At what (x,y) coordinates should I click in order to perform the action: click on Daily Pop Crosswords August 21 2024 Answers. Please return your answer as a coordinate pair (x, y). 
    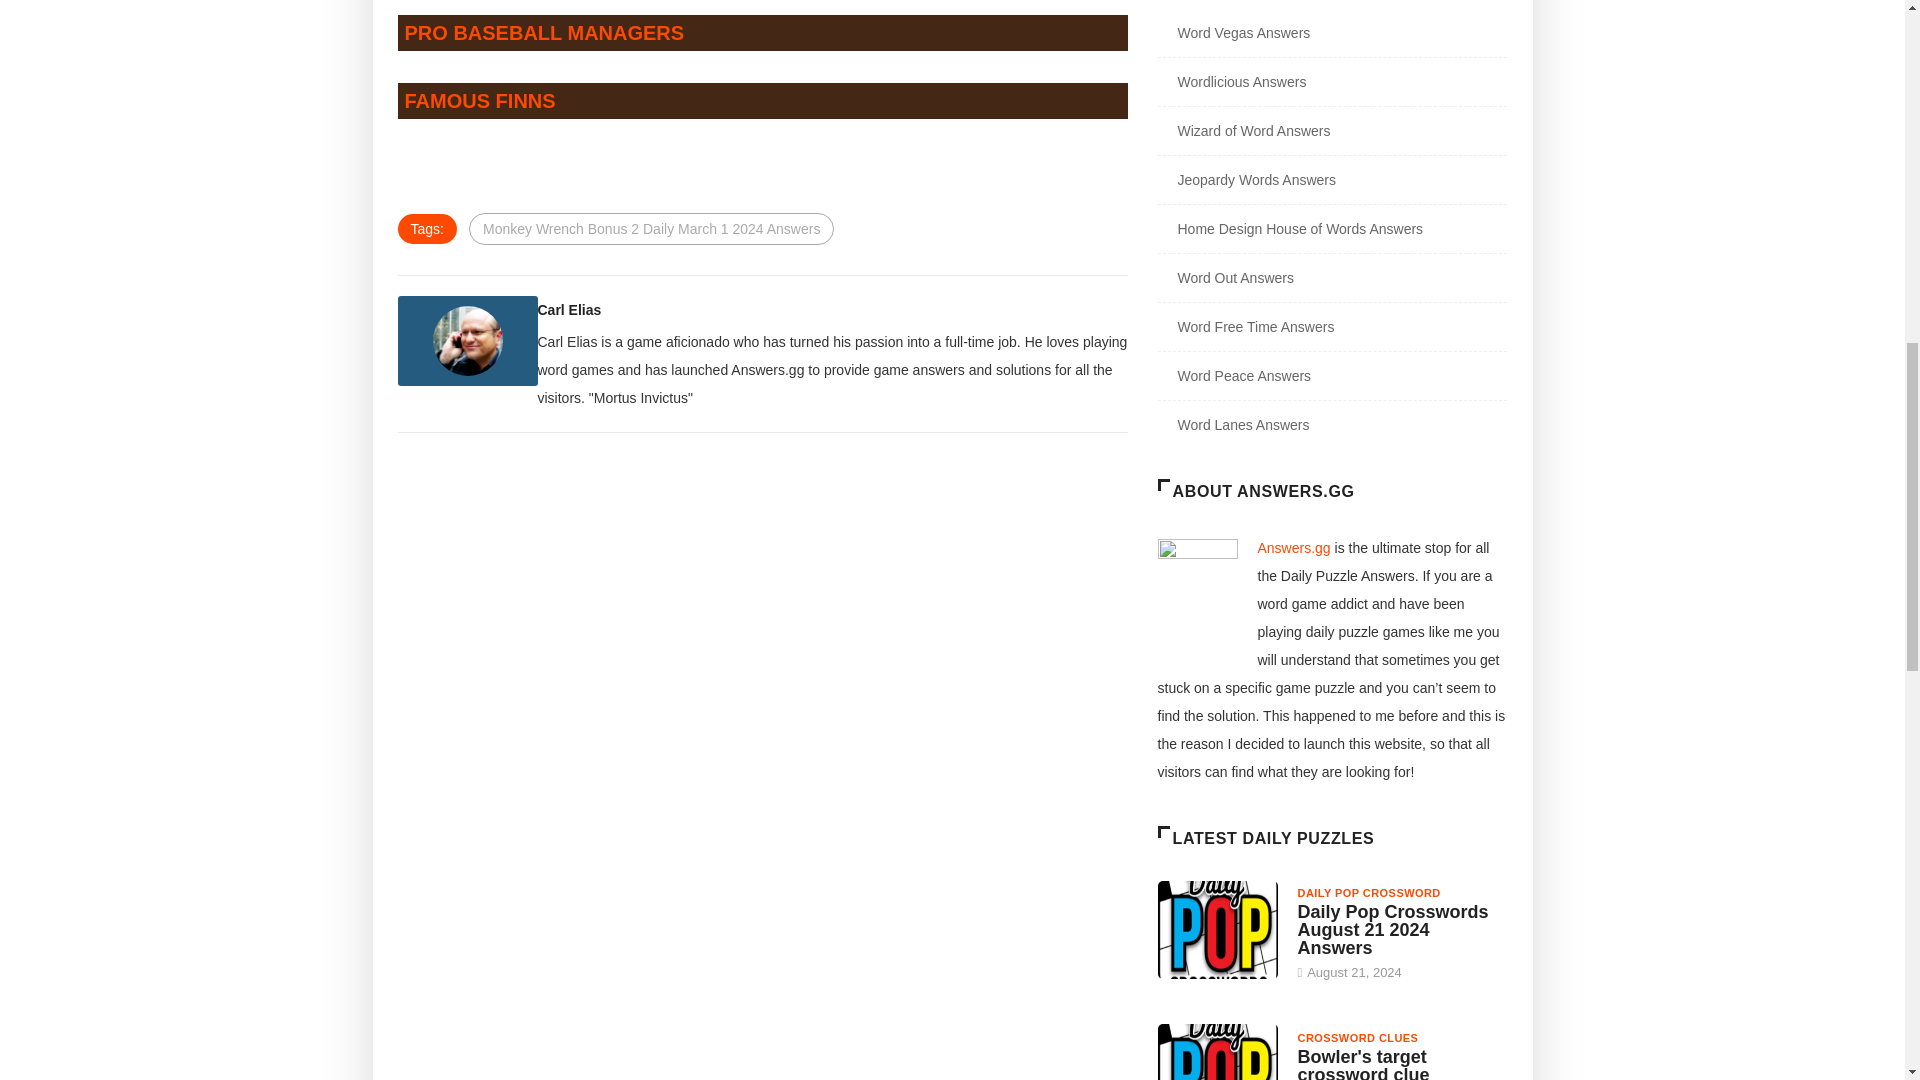
    Looking at the image, I should click on (1218, 930).